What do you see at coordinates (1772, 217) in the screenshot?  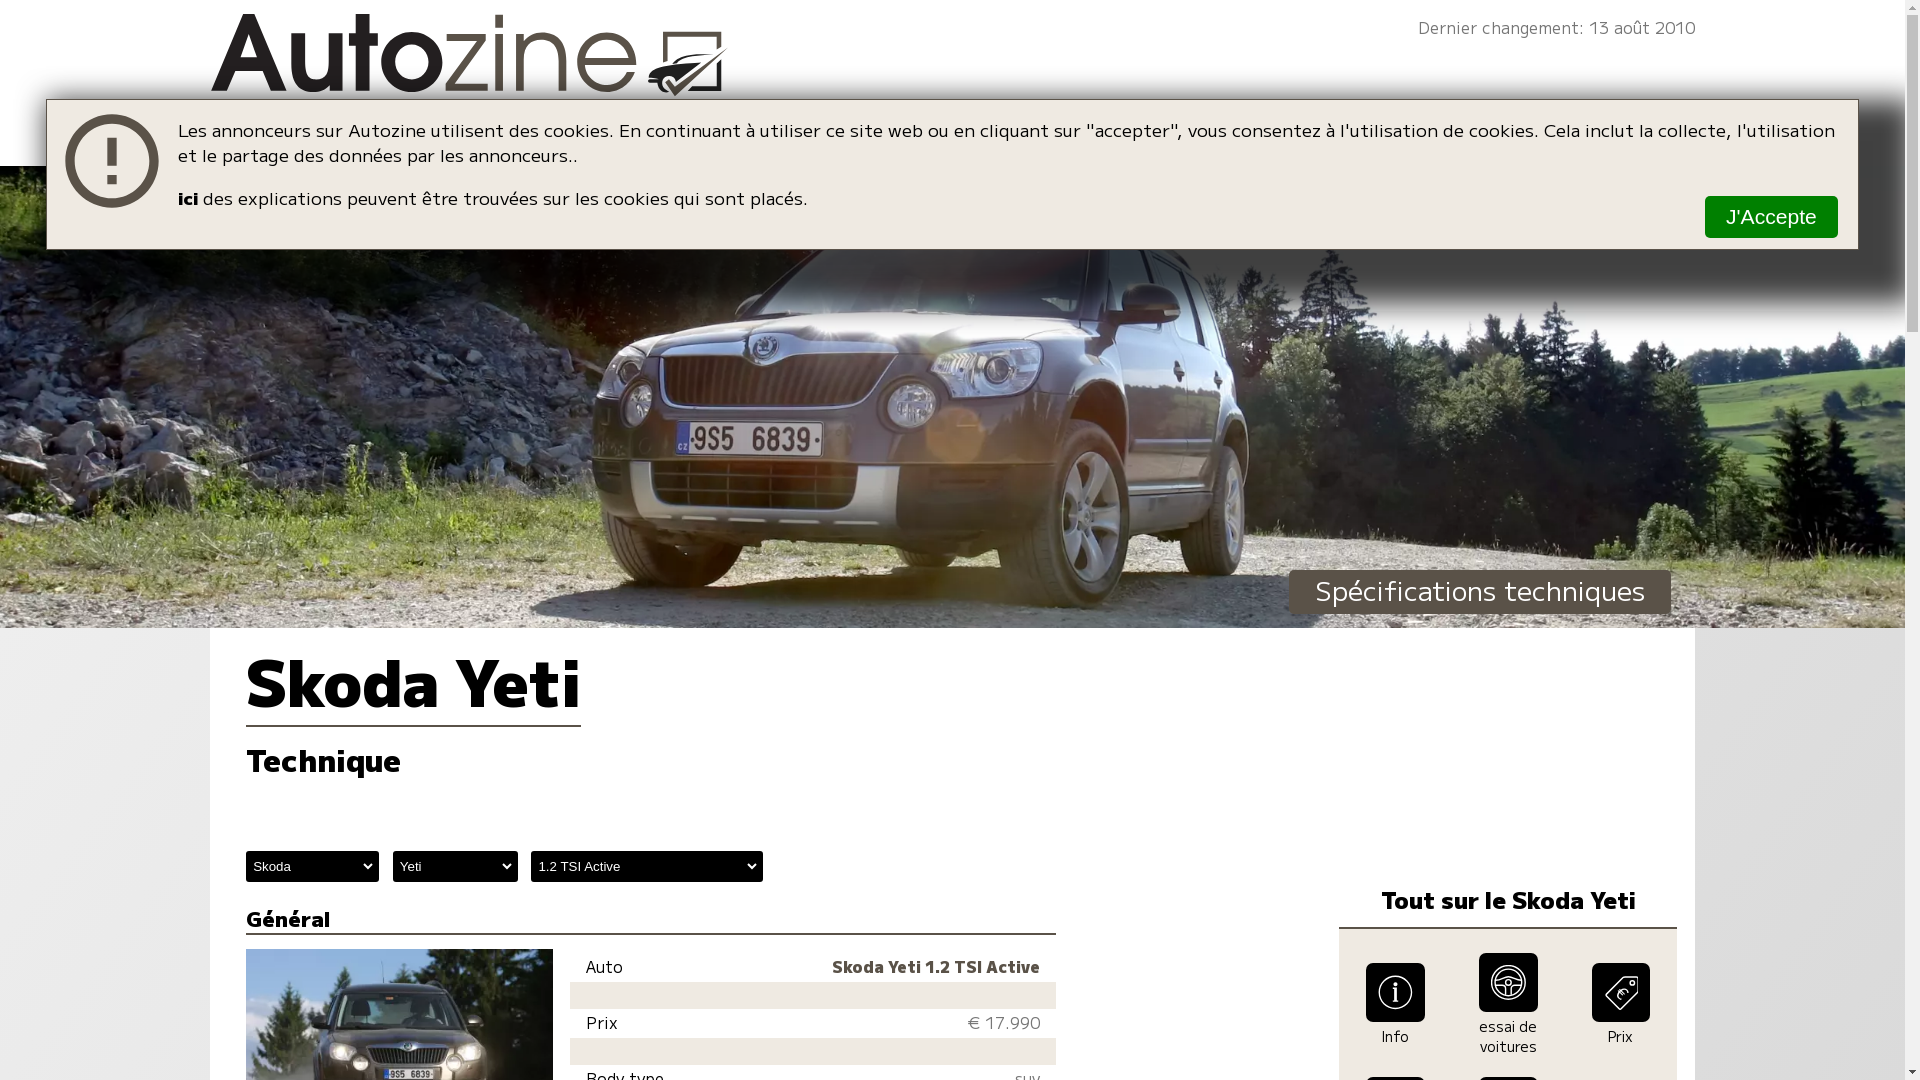 I see `J'Accepte` at bounding box center [1772, 217].